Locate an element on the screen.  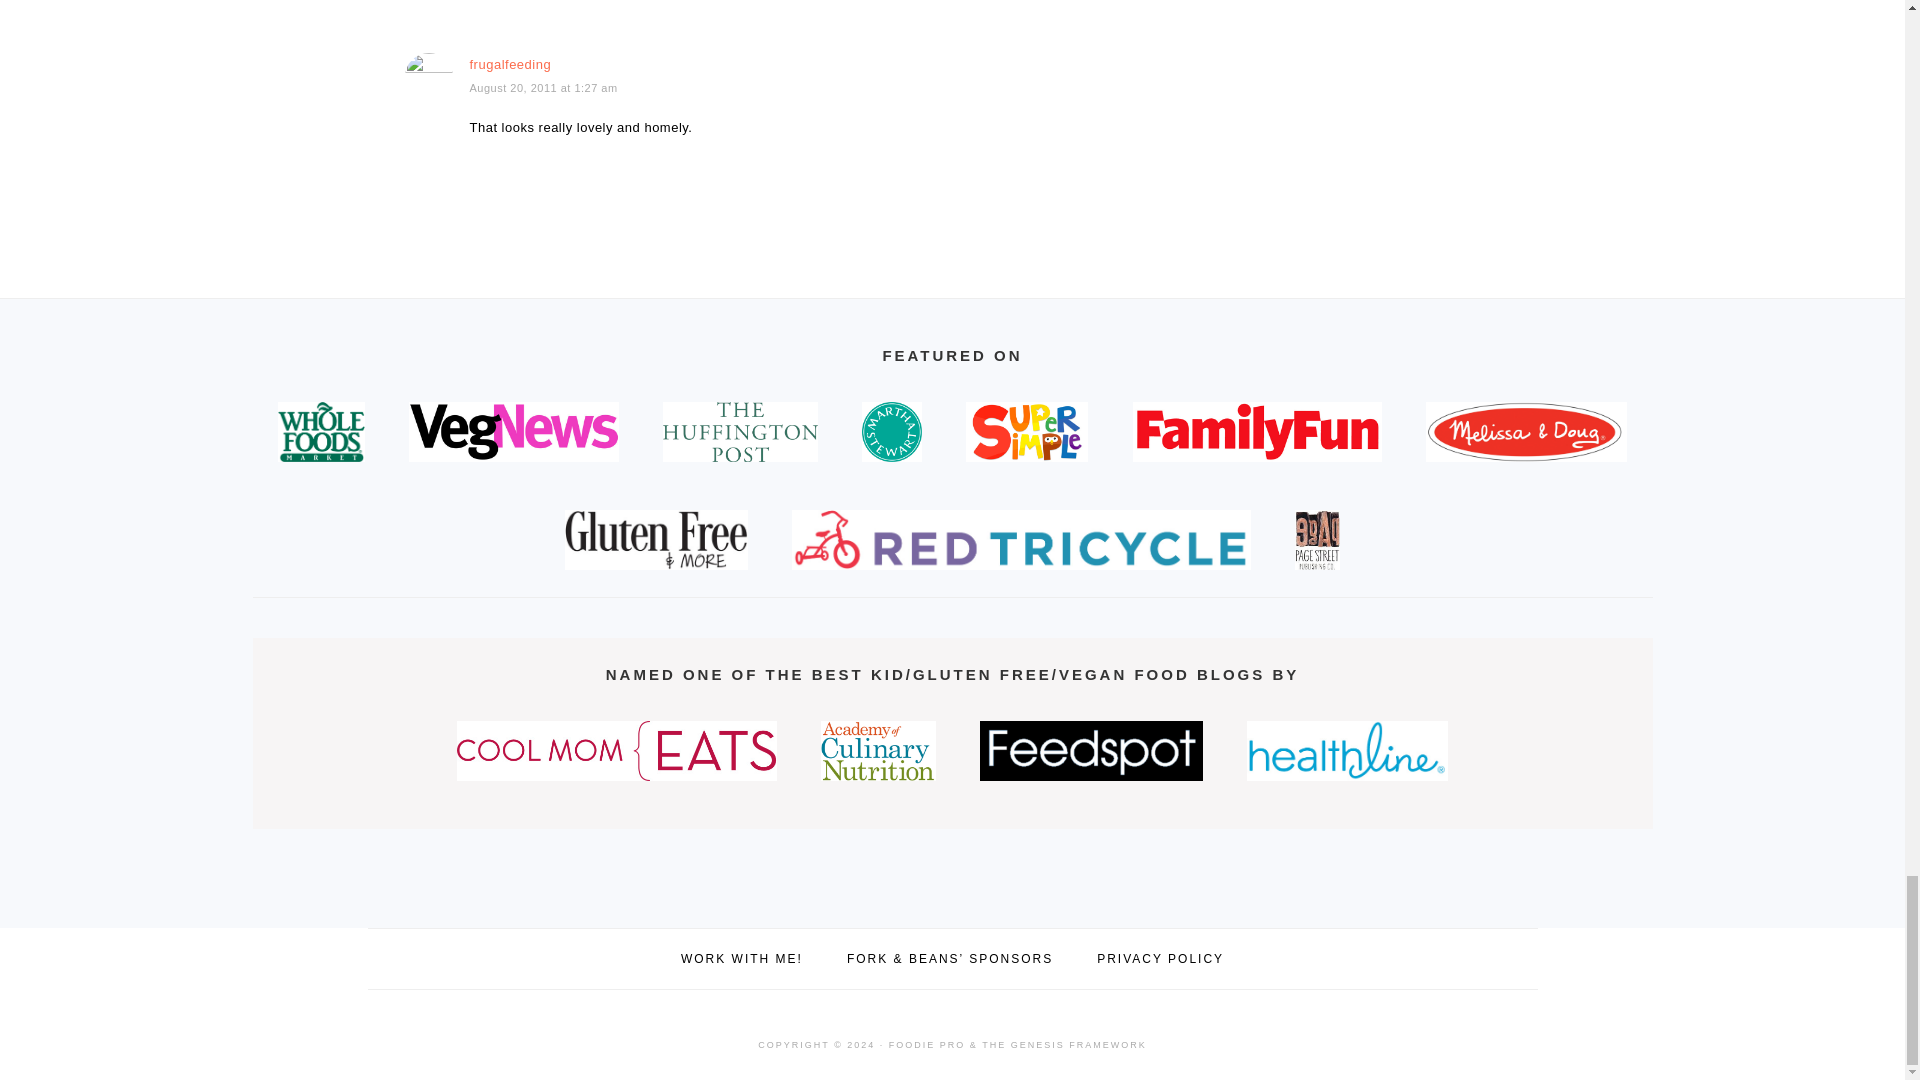
Fork and Beans featured on Cool Mom Eats is located at coordinates (616, 750).